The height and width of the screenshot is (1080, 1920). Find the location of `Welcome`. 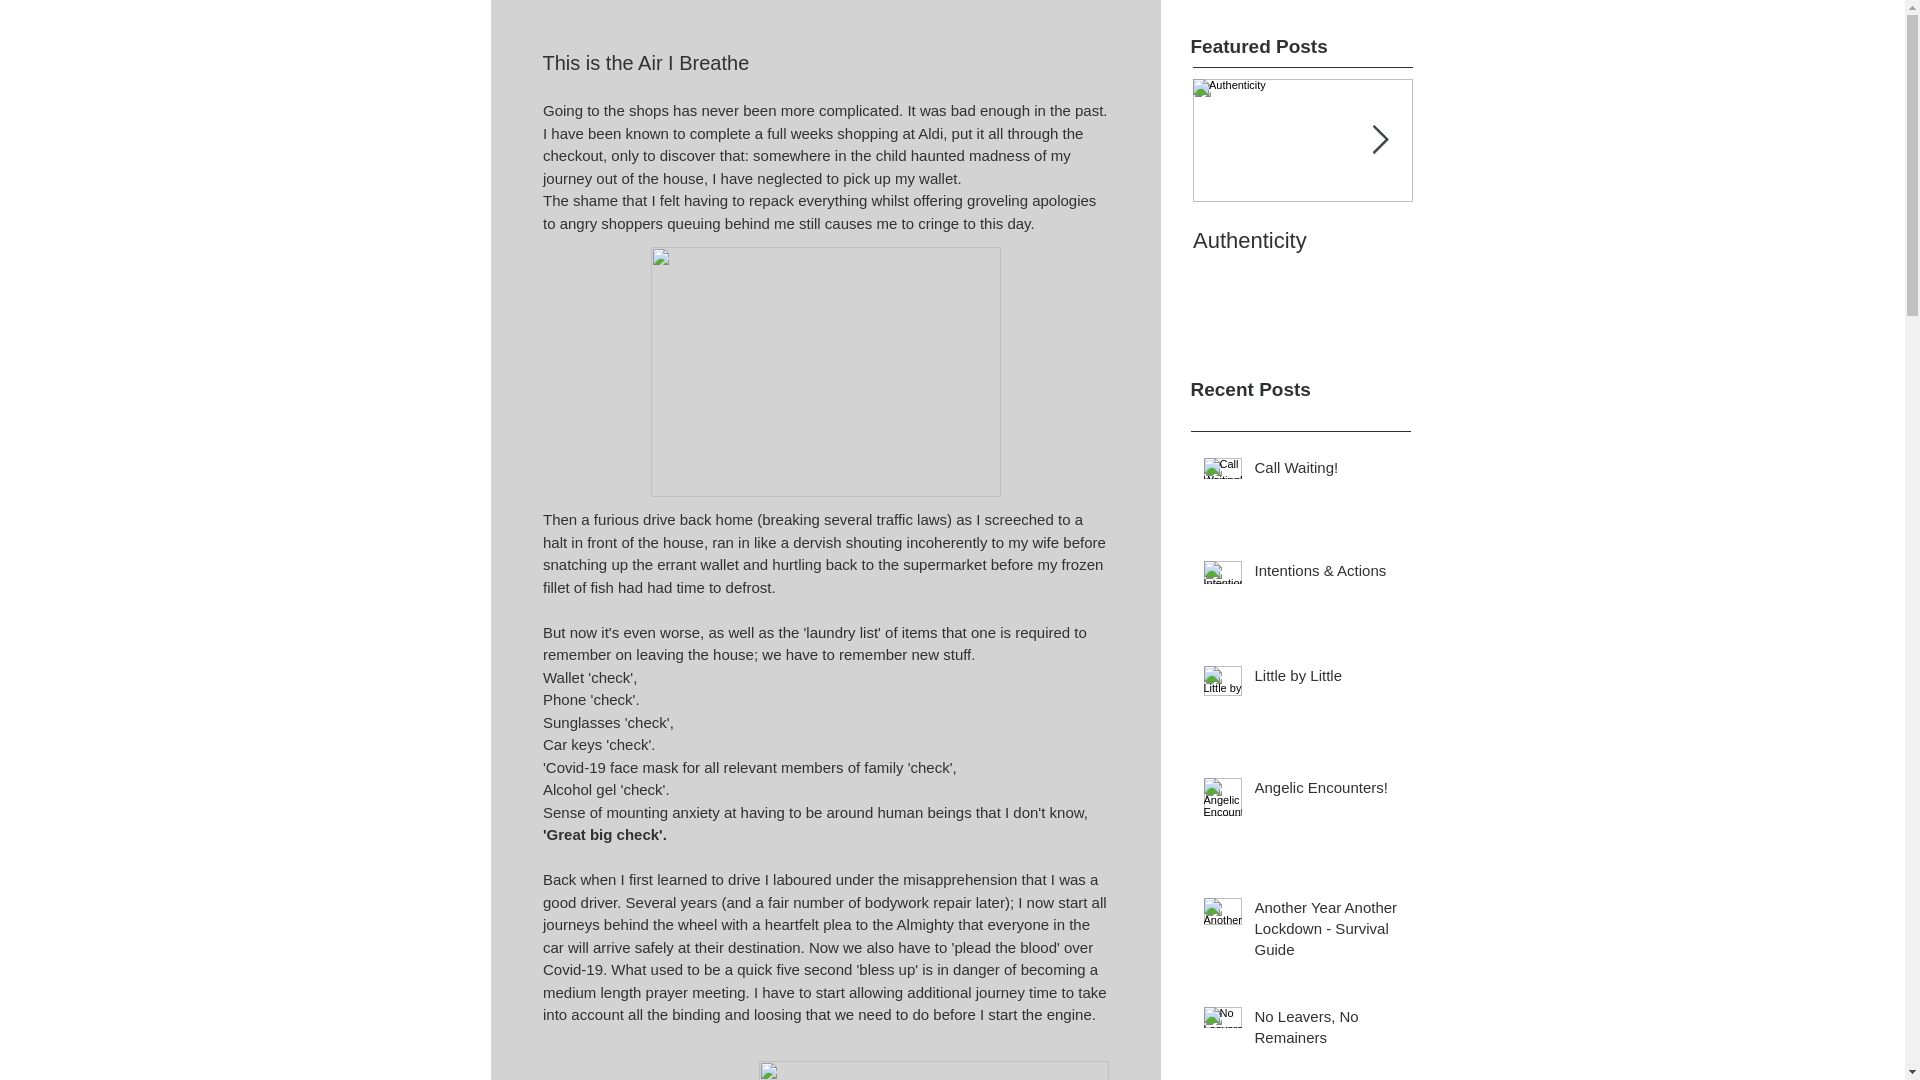

Welcome is located at coordinates (1302, 220).